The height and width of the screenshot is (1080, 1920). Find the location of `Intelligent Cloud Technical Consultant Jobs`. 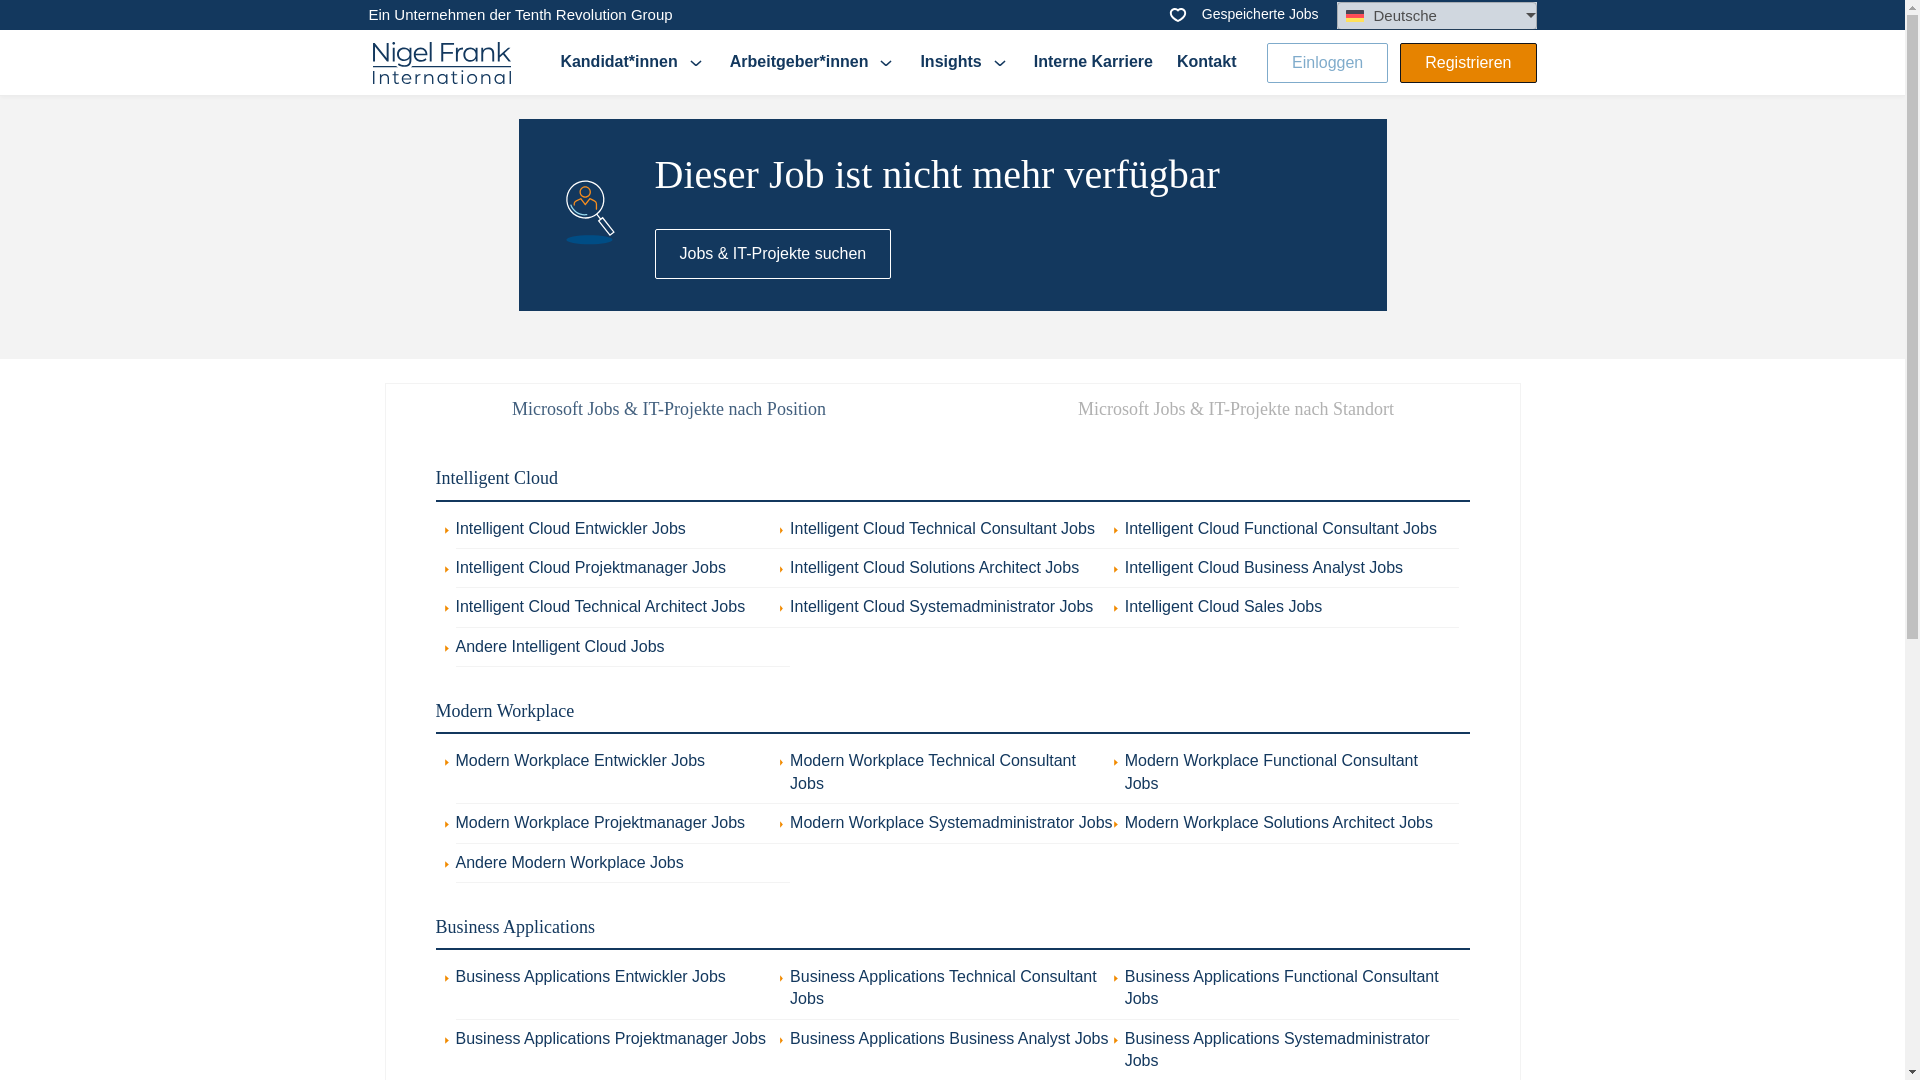

Intelligent Cloud Technical Consultant Jobs is located at coordinates (942, 528).